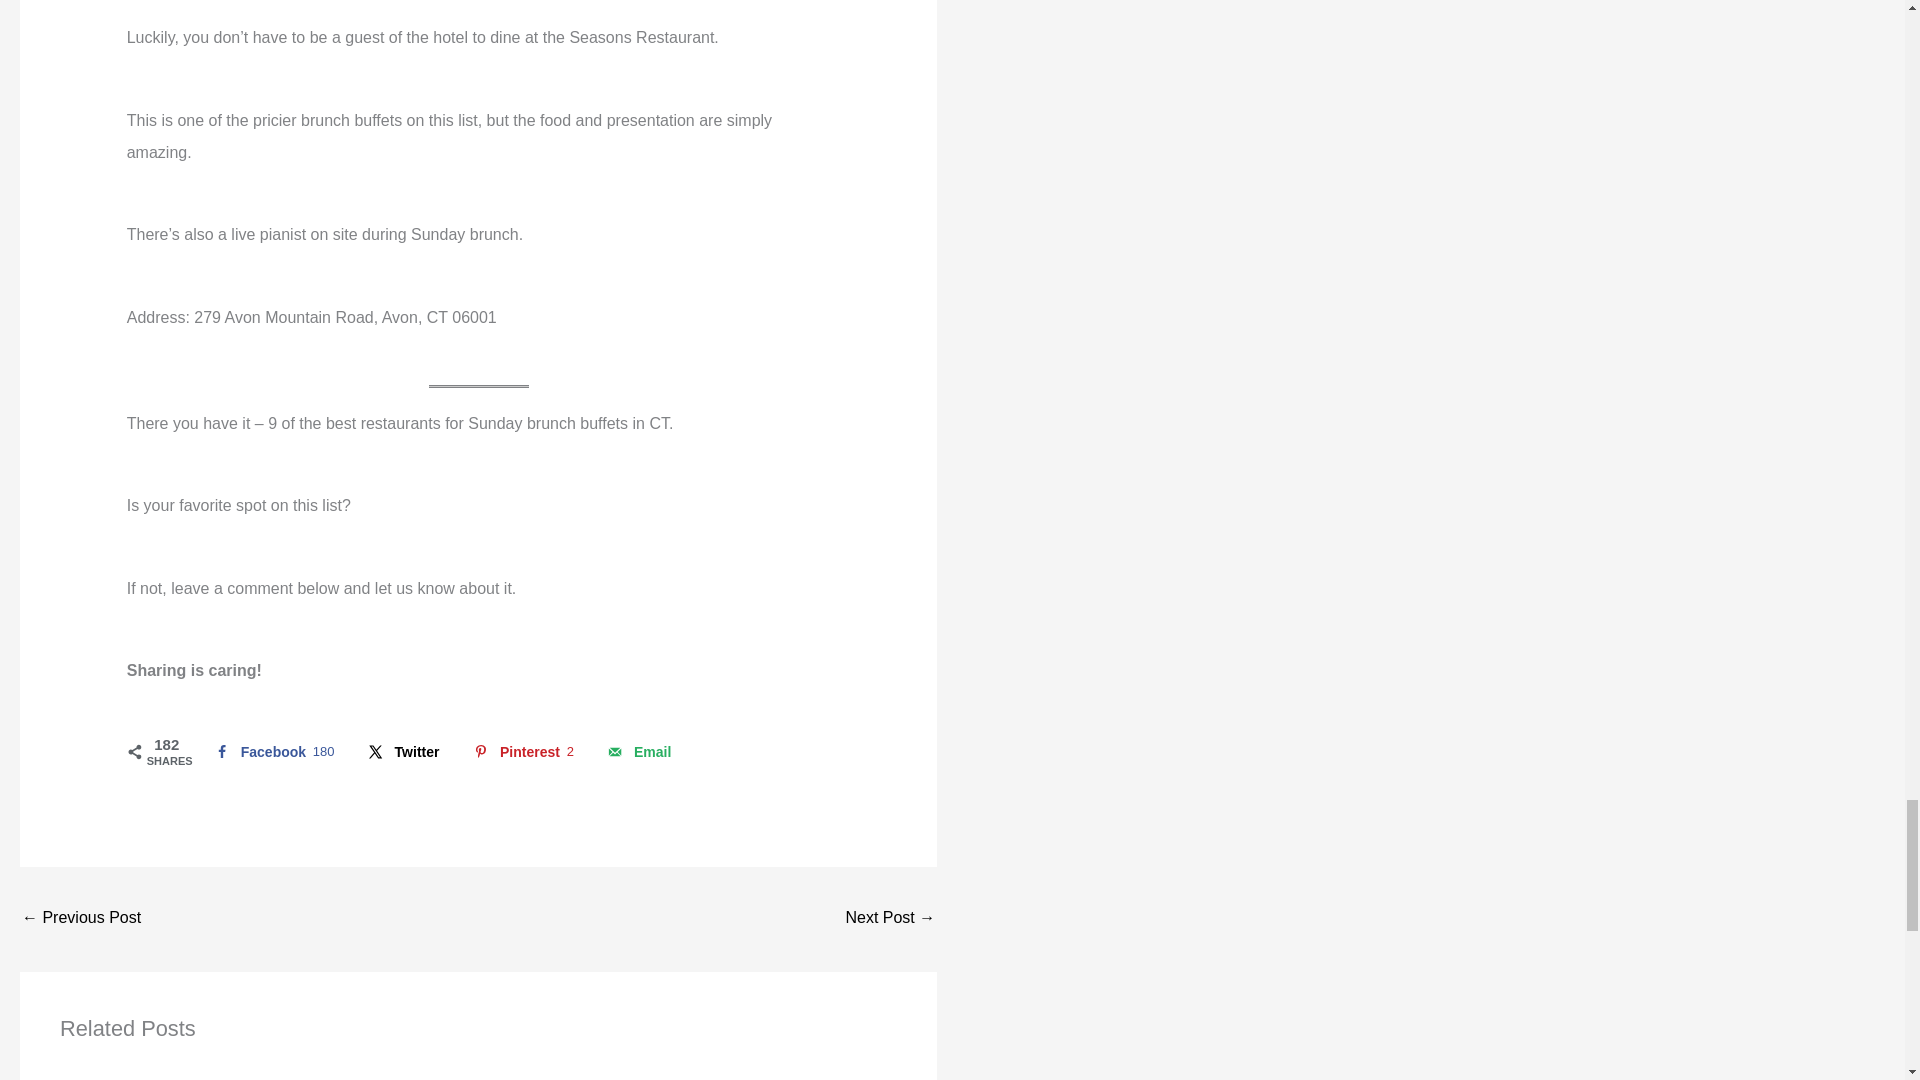 The width and height of the screenshot is (1920, 1080). What do you see at coordinates (272, 752) in the screenshot?
I see `Share on Facebook` at bounding box center [272, 752].